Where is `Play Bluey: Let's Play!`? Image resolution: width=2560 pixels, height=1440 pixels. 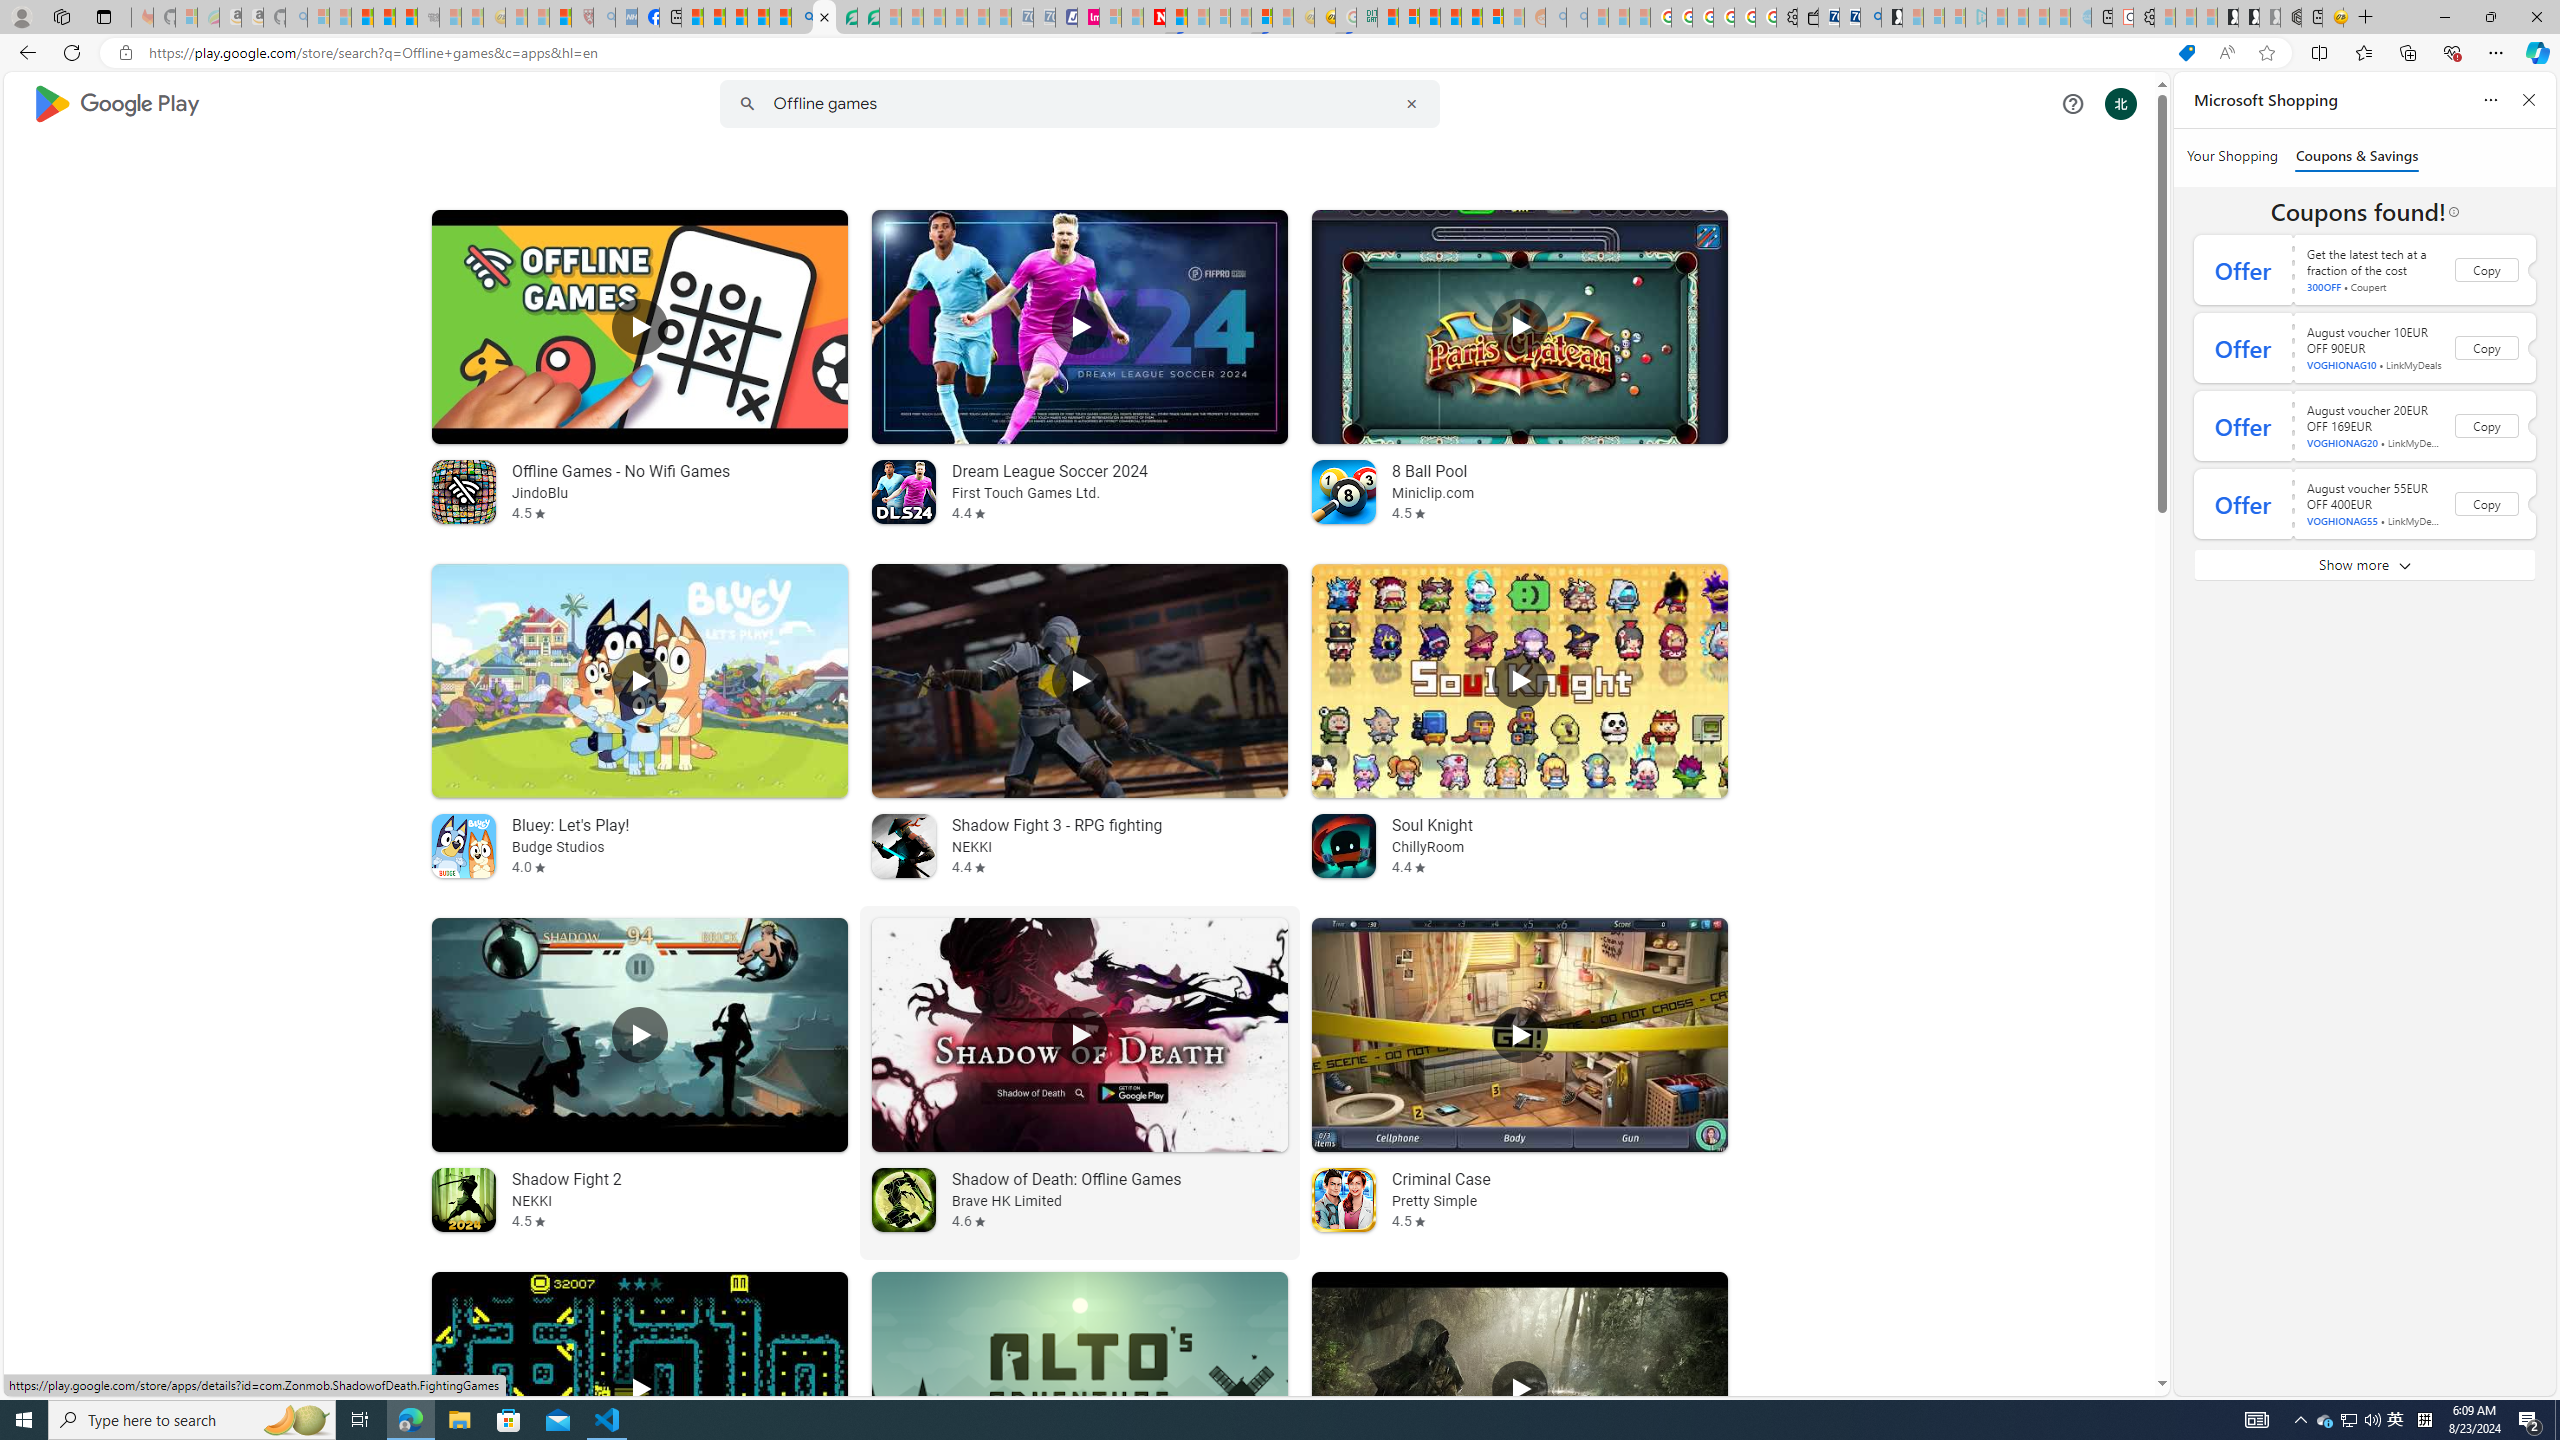 Play Bluey: Let's Play! is located at coordinates (640, 681).